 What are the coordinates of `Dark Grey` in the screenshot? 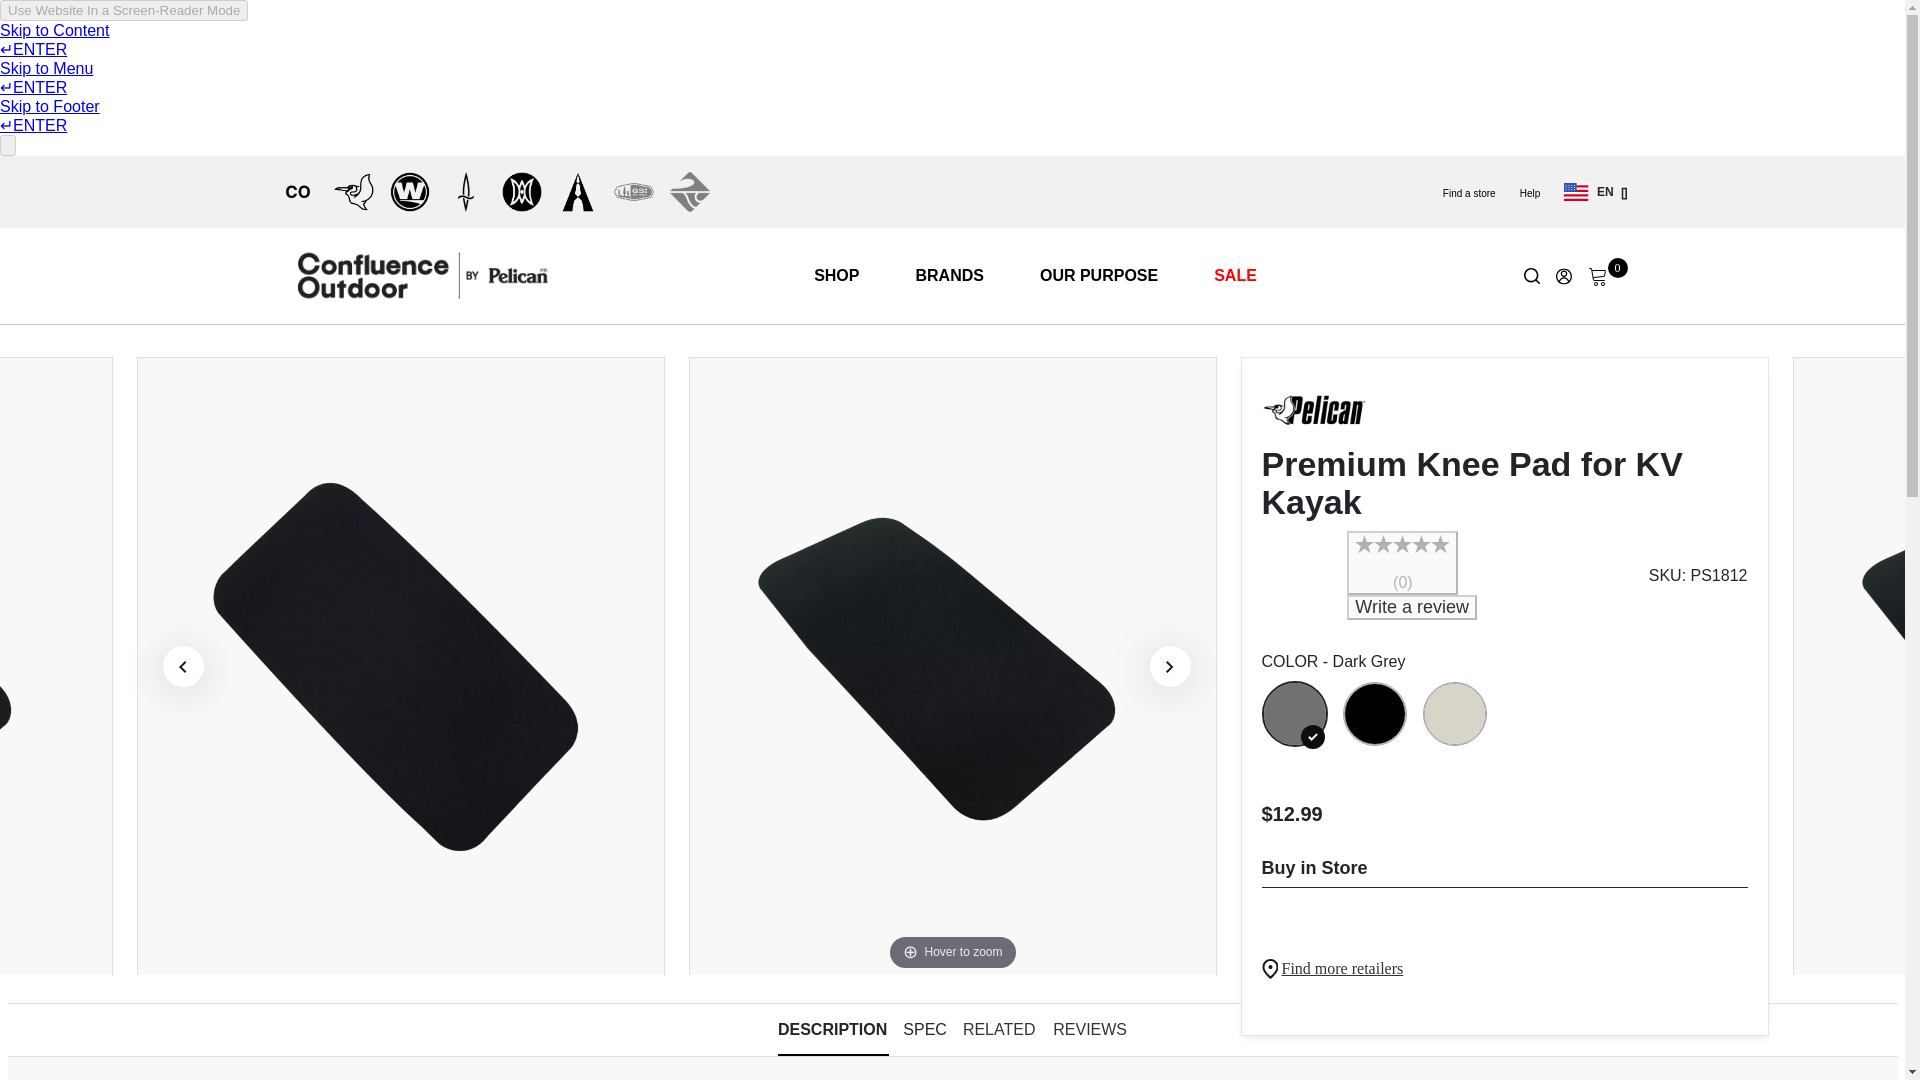 It's located at (1294, 714).